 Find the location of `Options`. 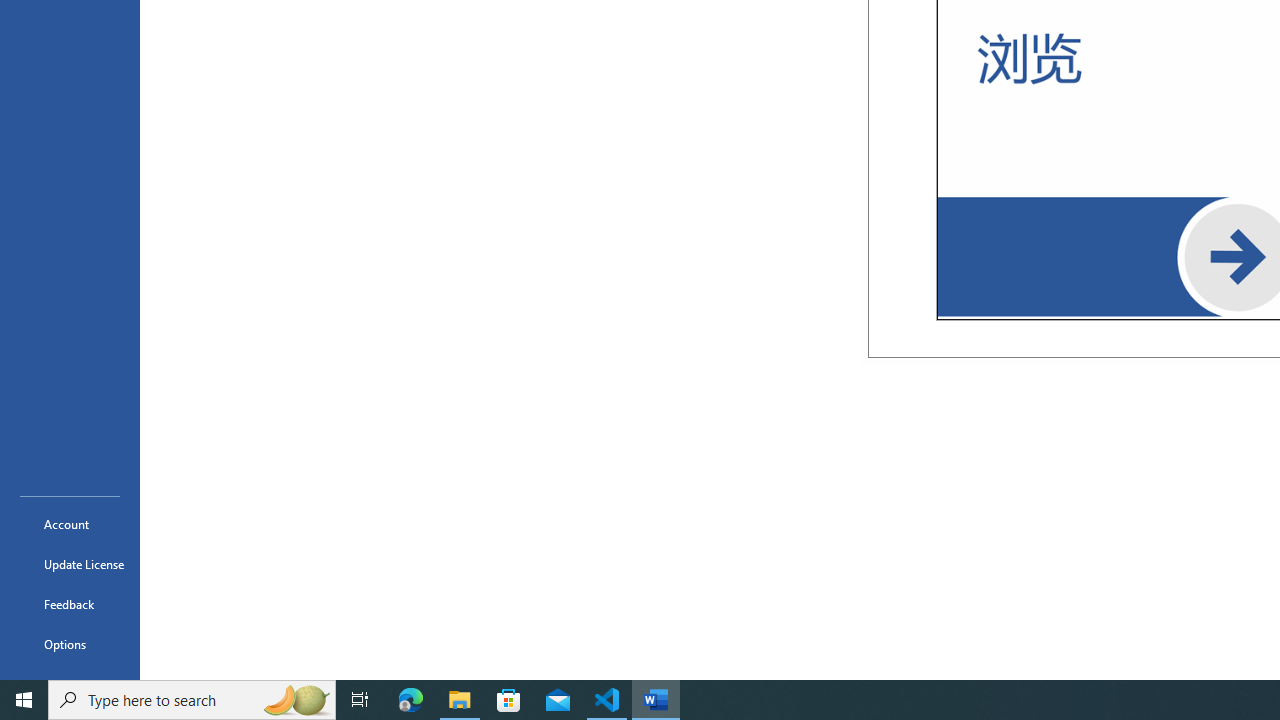

Options is located at coordinates (70, 644).